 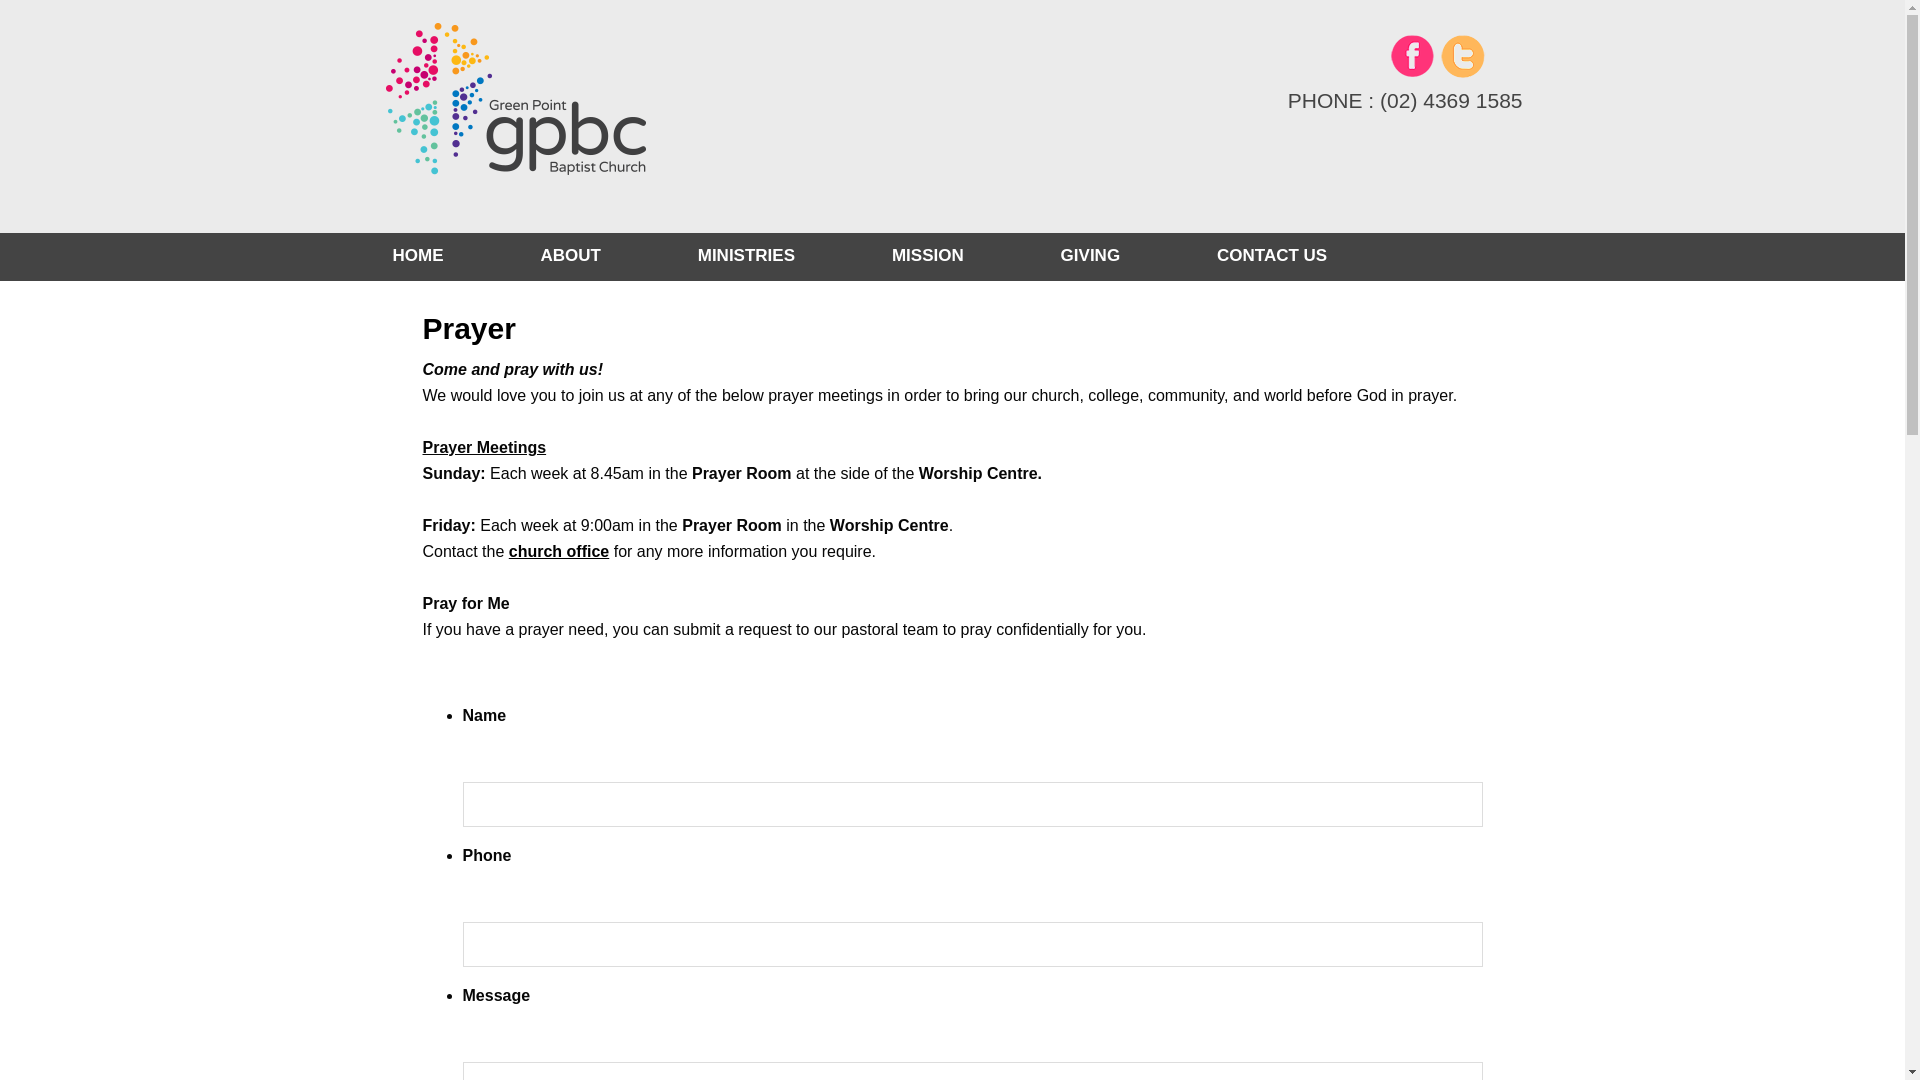 What do you see at coordinates (927, 256) in the screenshot?
I see `MISSION` at bounding box center [927, 256].